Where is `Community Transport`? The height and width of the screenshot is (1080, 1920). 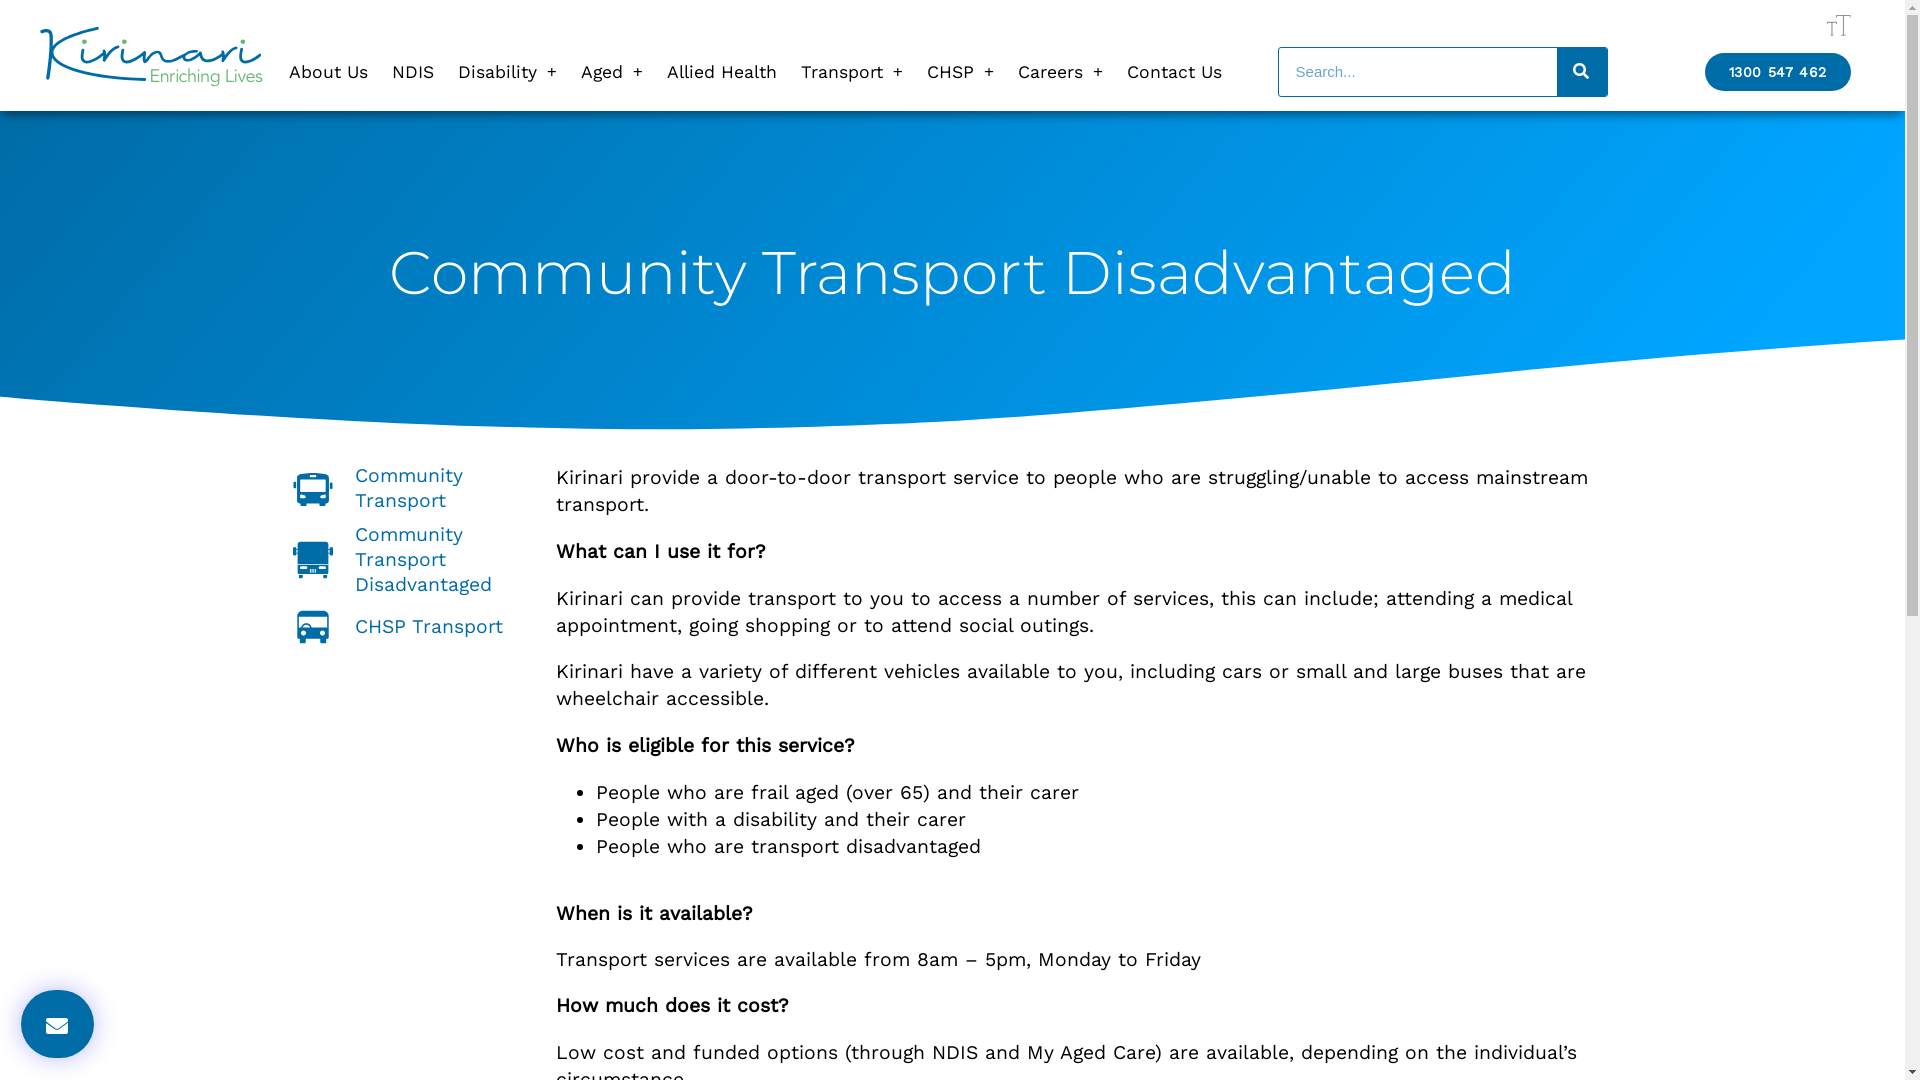
Community Transport is located at coordinates (414, 488).